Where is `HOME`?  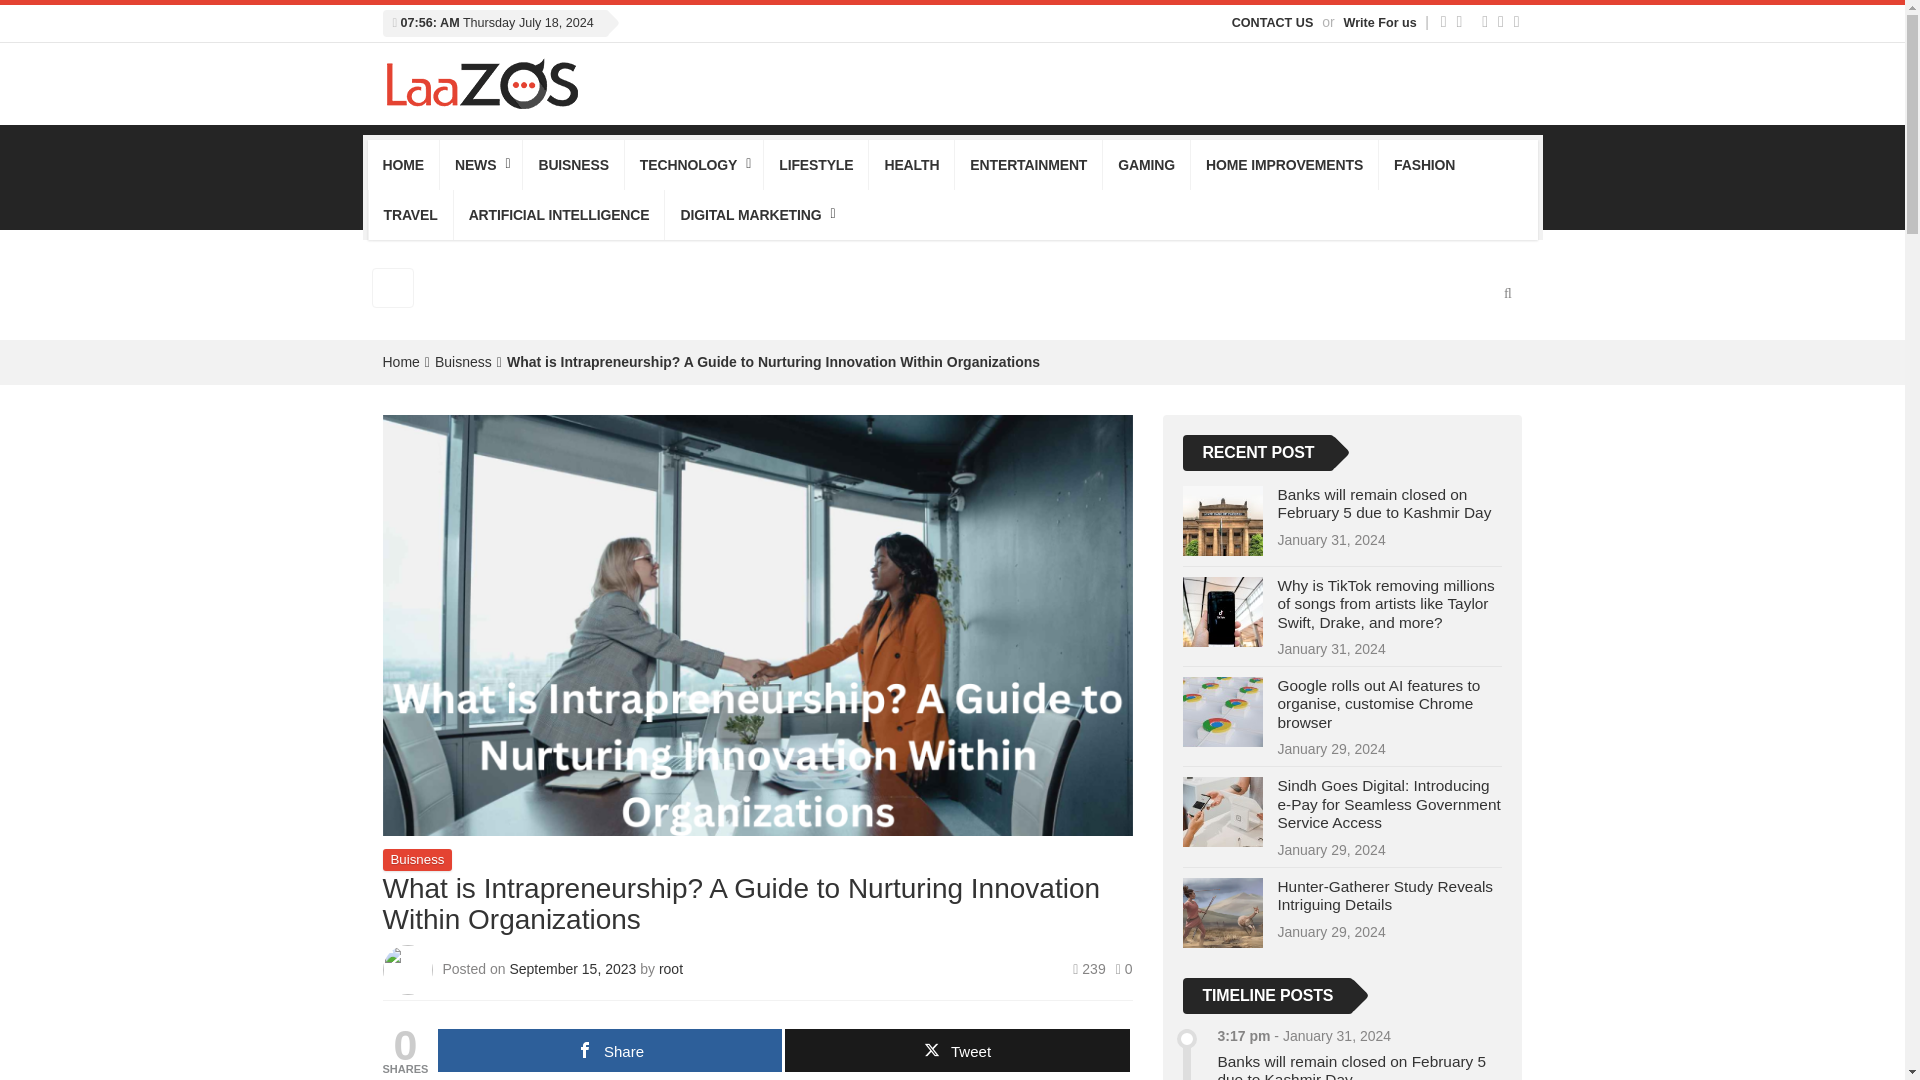 HOME is located at coordinates (404, 165).